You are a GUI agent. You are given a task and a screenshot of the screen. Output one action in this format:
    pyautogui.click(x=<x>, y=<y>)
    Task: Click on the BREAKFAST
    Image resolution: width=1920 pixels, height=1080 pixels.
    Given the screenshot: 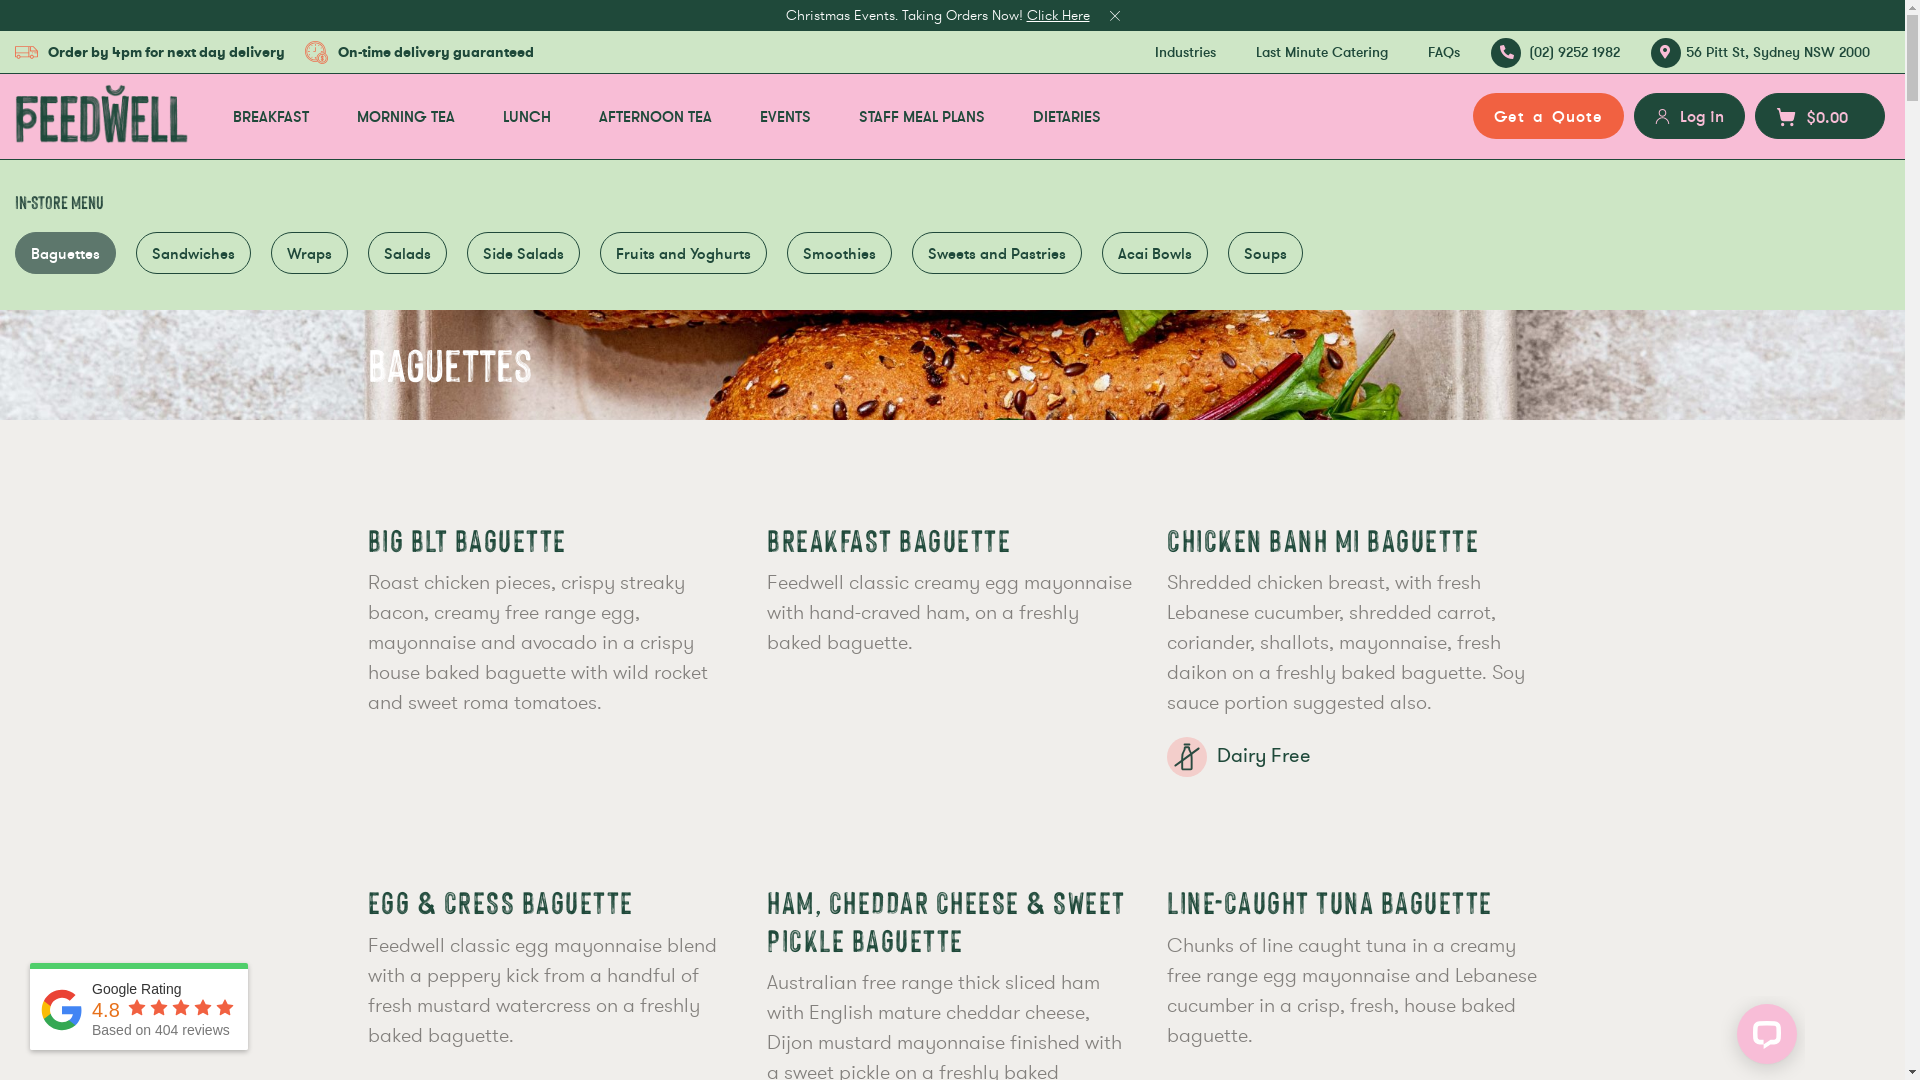 What is the action you would take?
    pyautogui.click(x=271, y=116)
    